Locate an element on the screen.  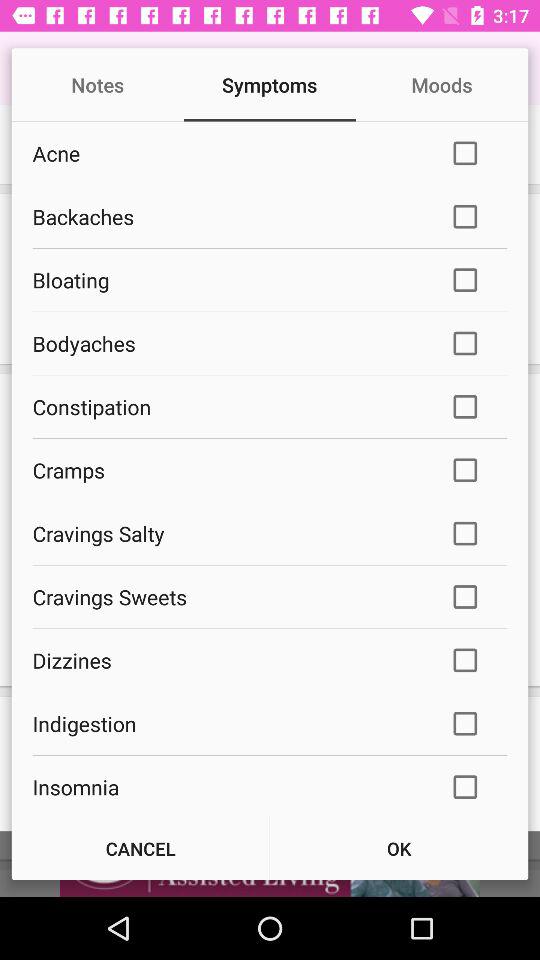
press the icon below backaches icon is located at coordinates (228, 280).